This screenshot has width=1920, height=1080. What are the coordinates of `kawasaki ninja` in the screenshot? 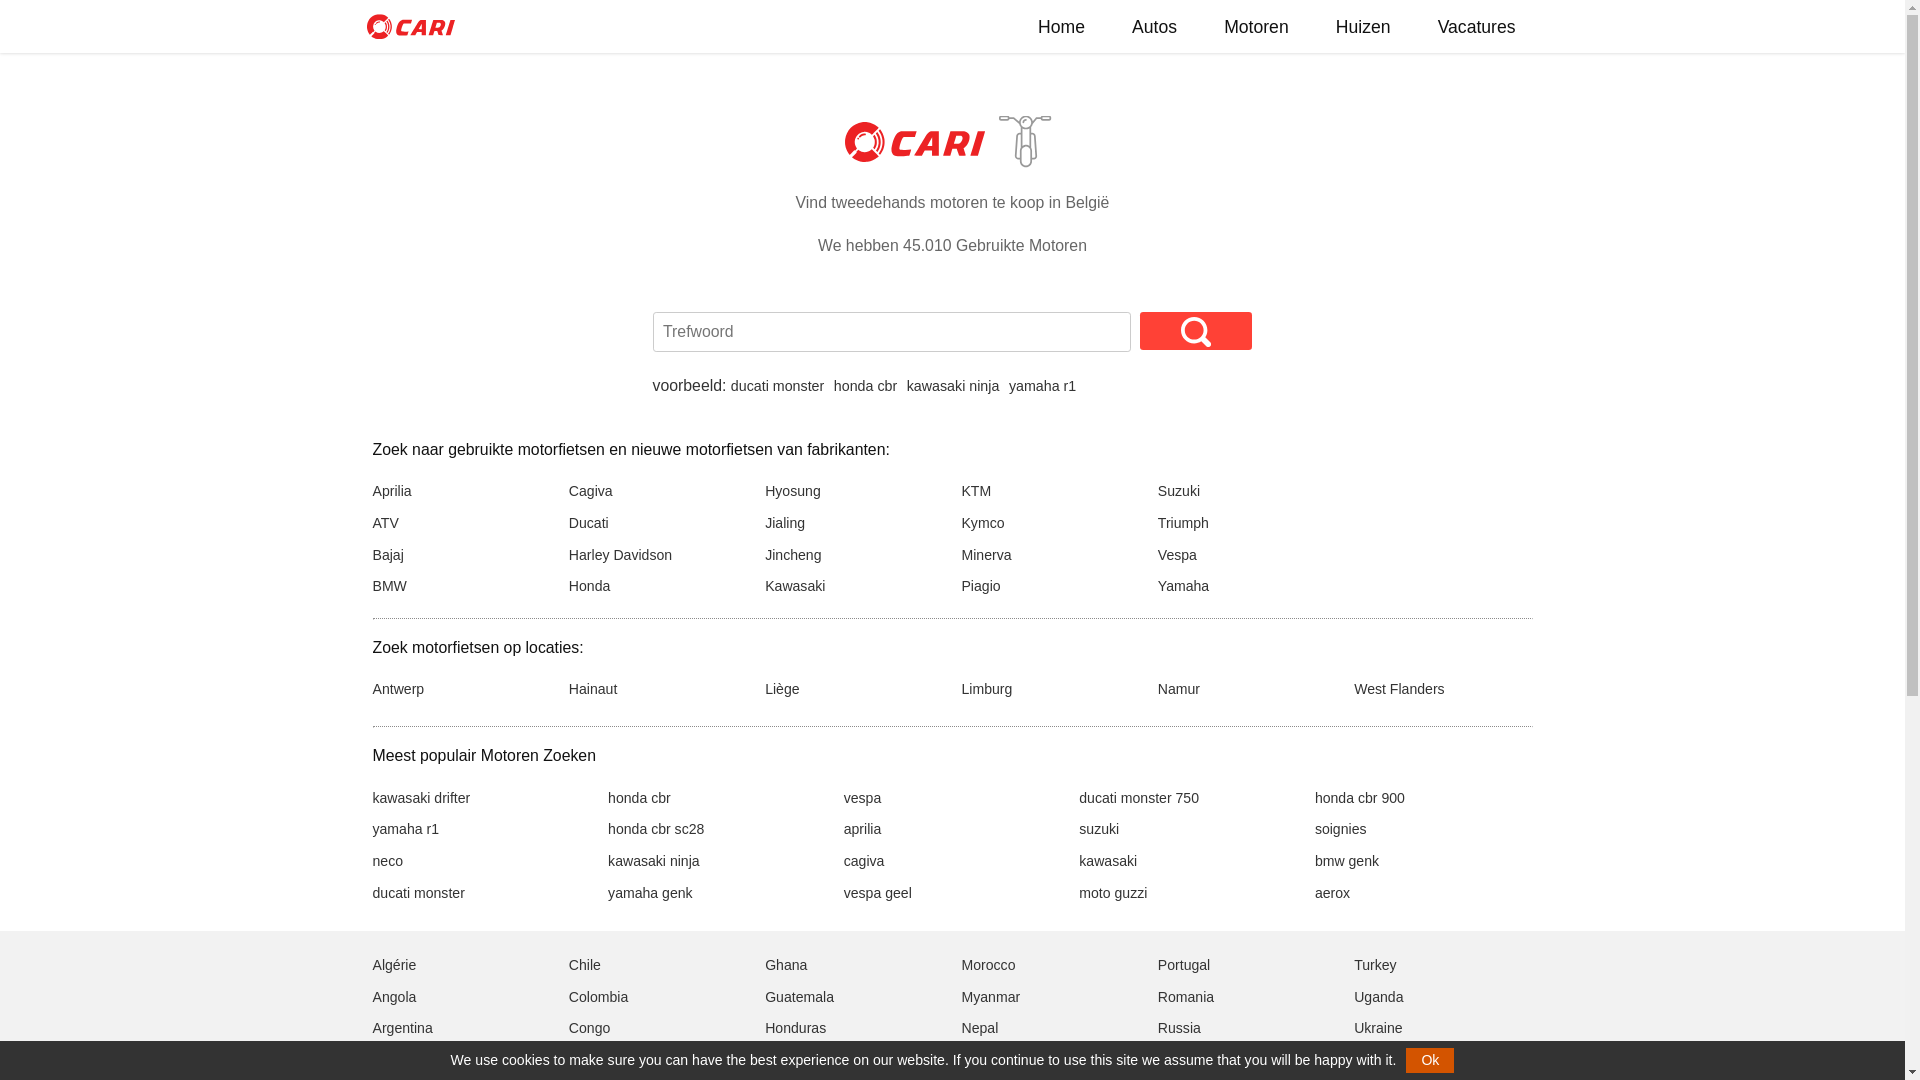 It's located at (654, 861).